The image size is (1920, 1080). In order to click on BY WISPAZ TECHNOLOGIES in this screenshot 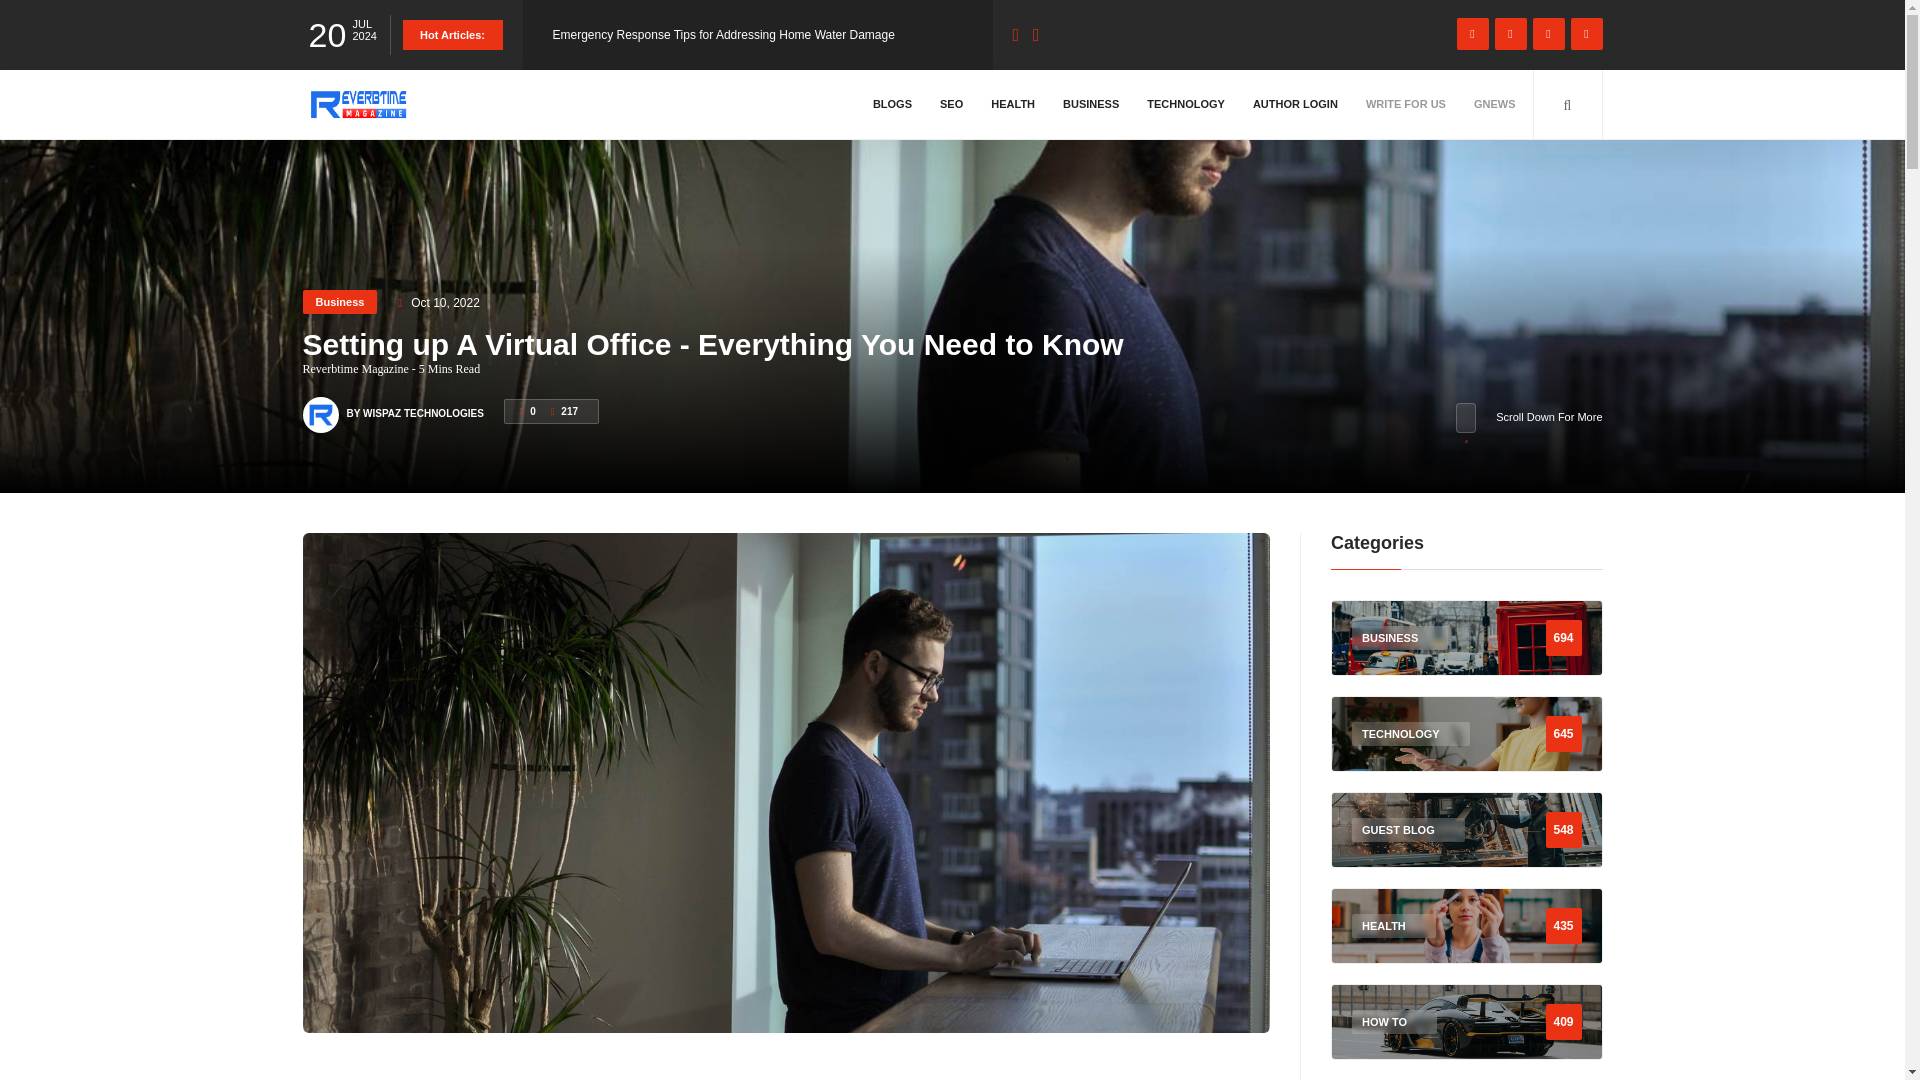, I will do `click(414, 404)`.